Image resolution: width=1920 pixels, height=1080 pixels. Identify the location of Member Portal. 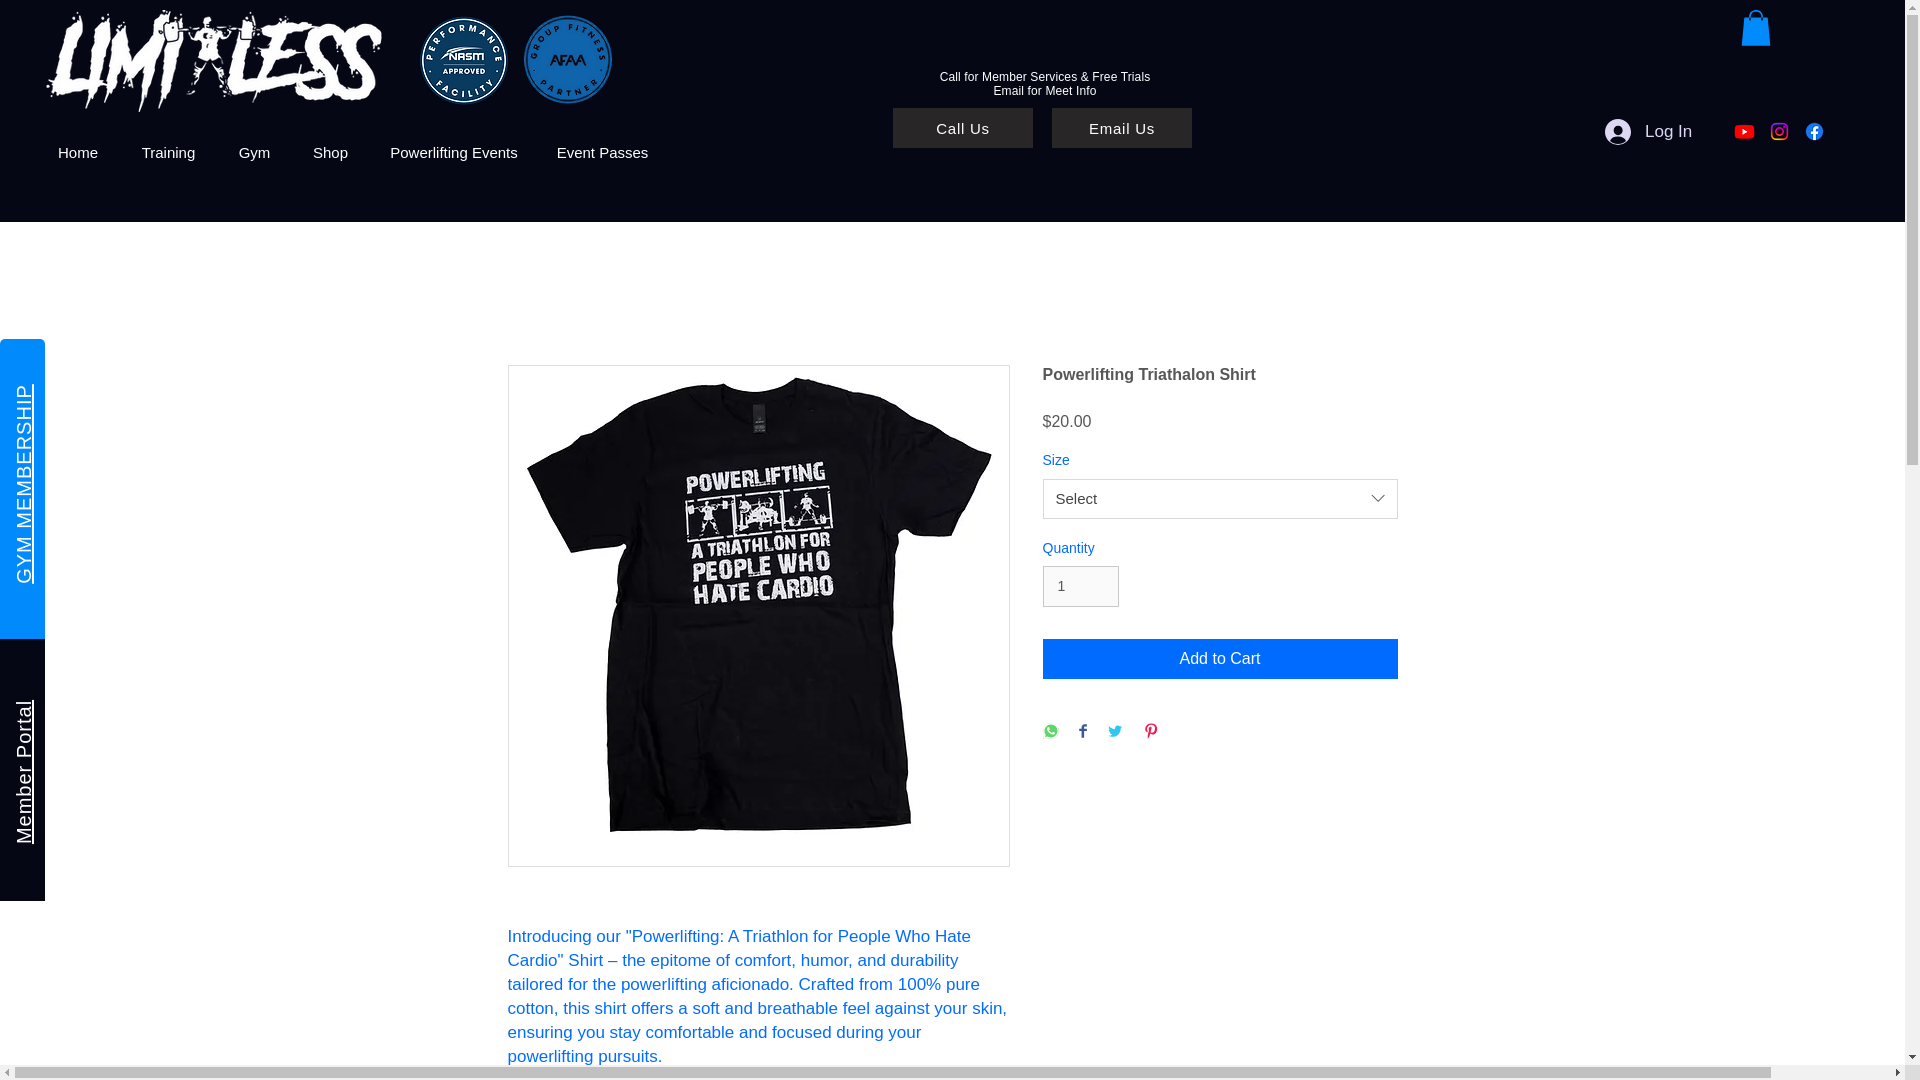
(85, 710).